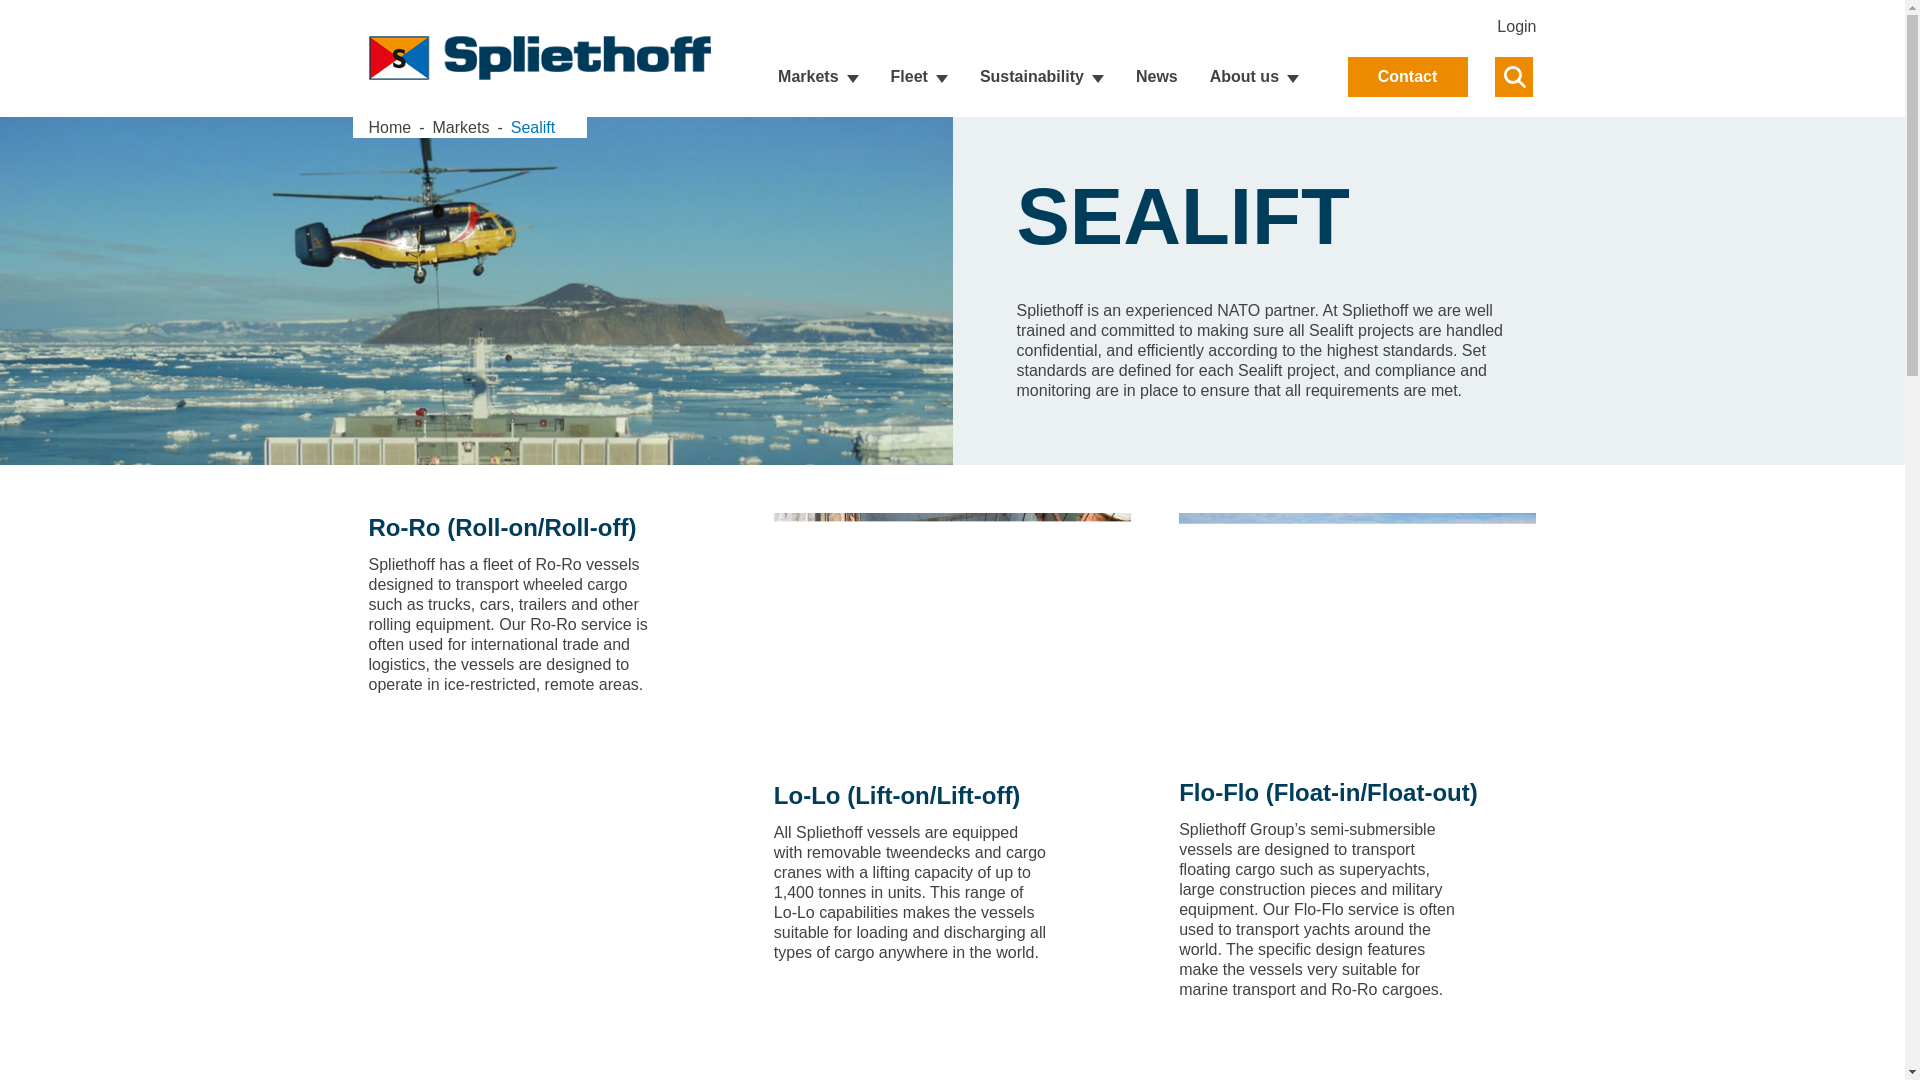  What do you see at coordinates (1254, 76) in the screenshot?
I see `About us` at bounding box center [1254, 76].